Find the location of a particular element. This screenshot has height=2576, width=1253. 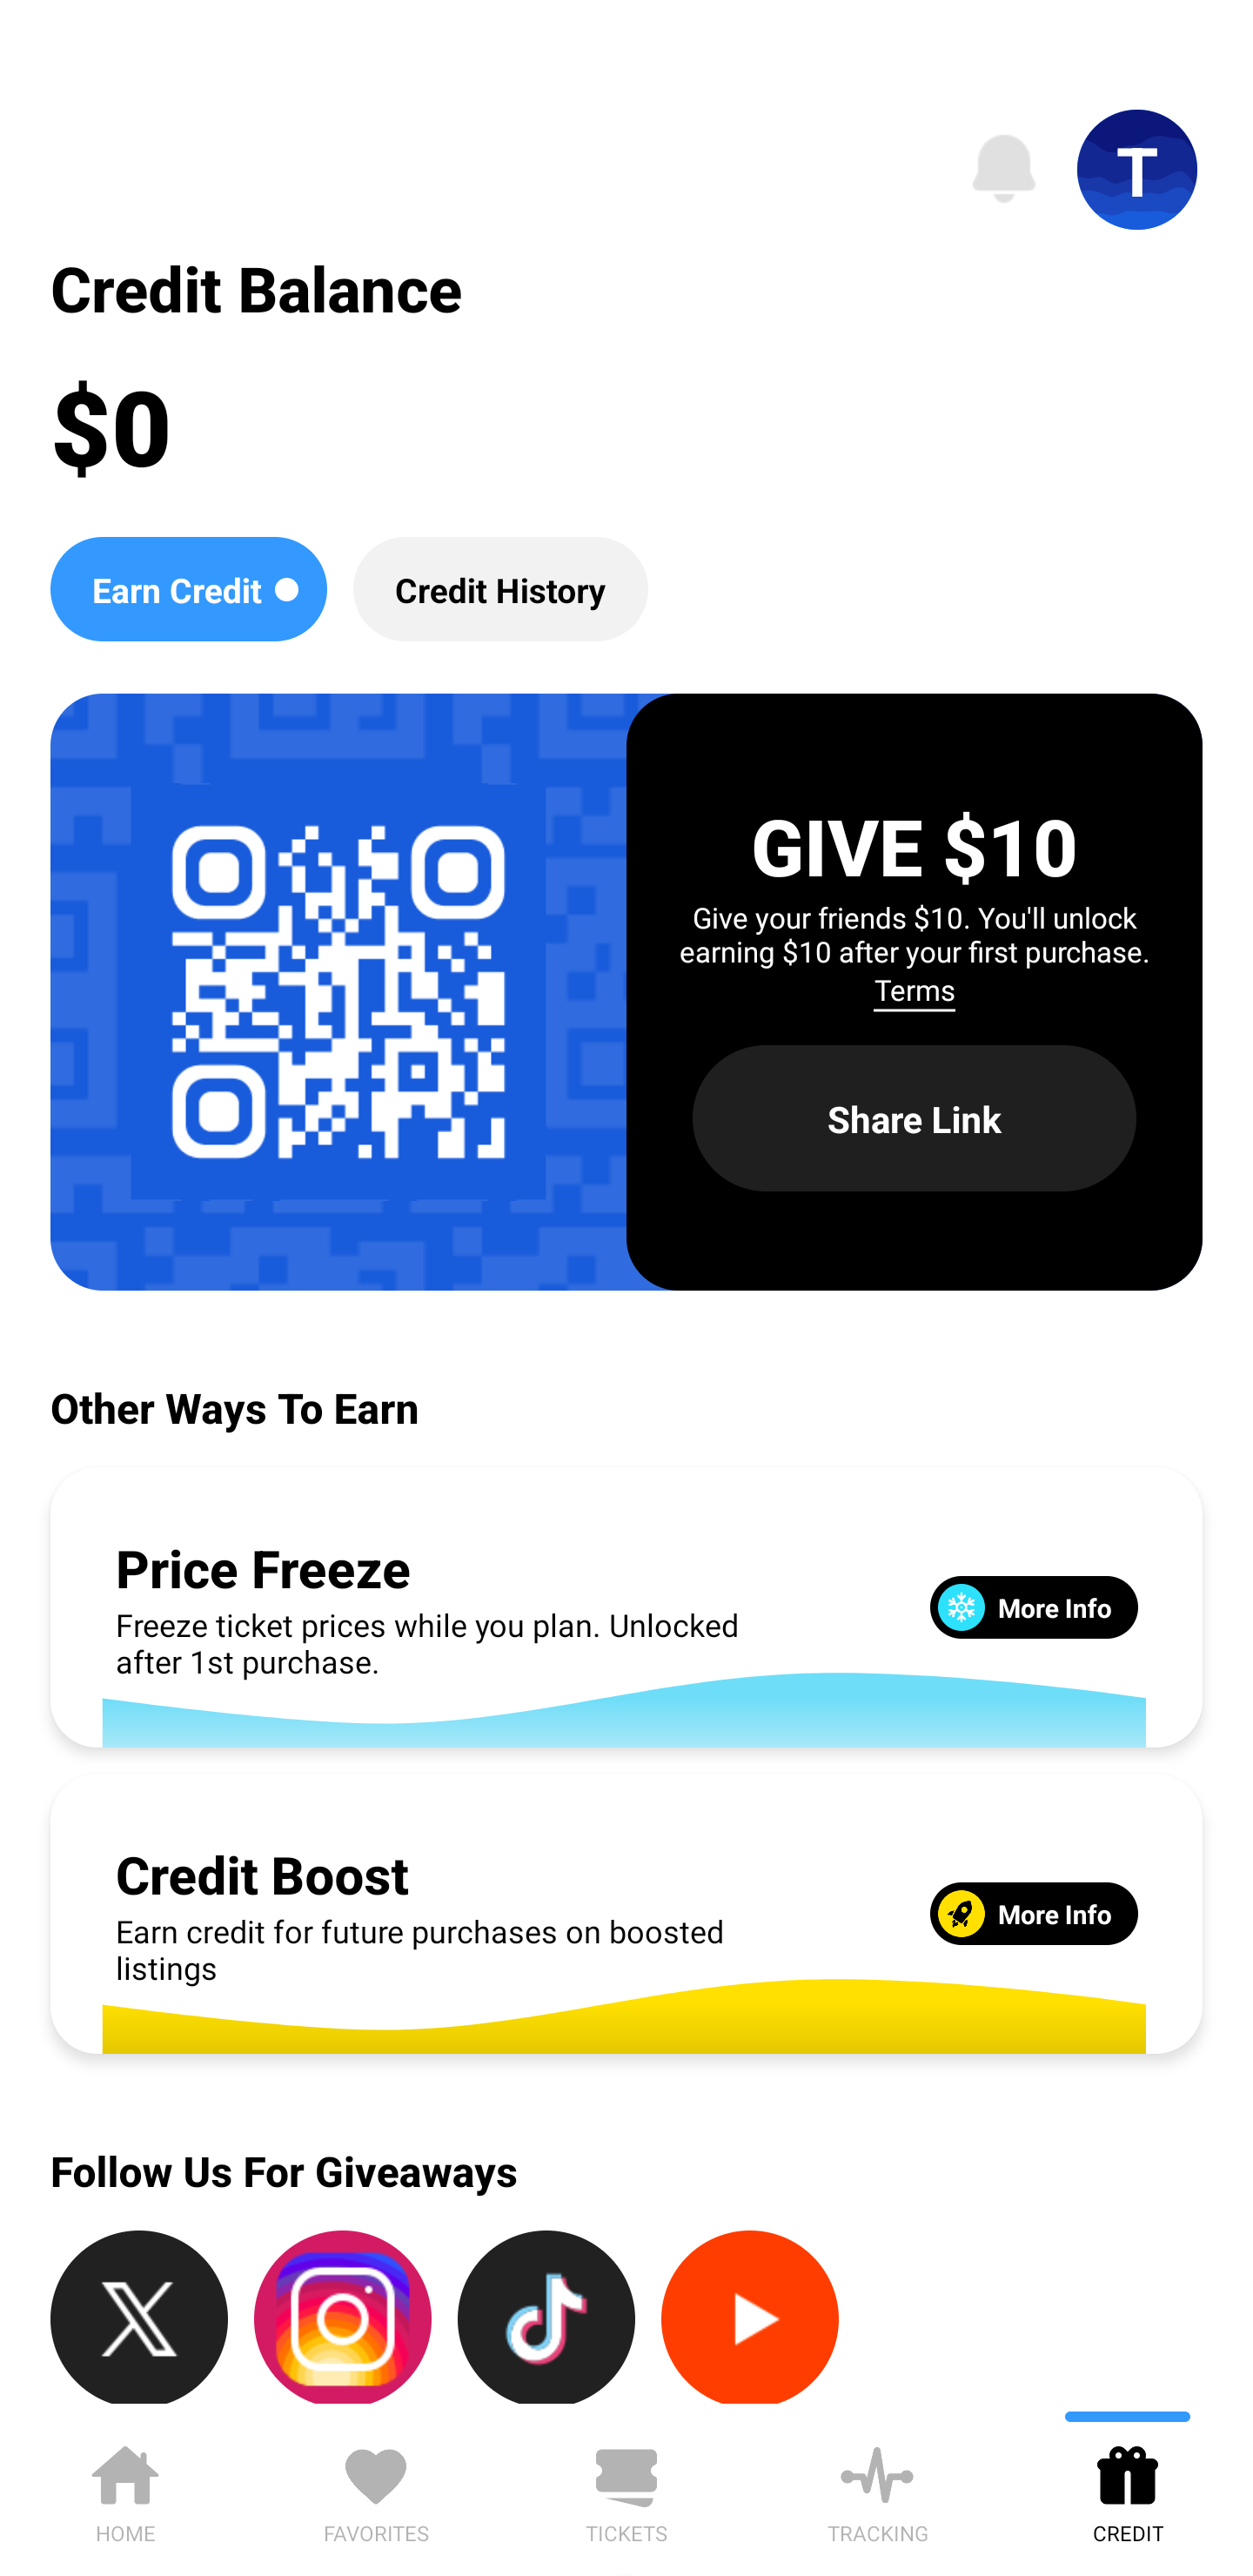

X is located at coordinates (139, 2317).